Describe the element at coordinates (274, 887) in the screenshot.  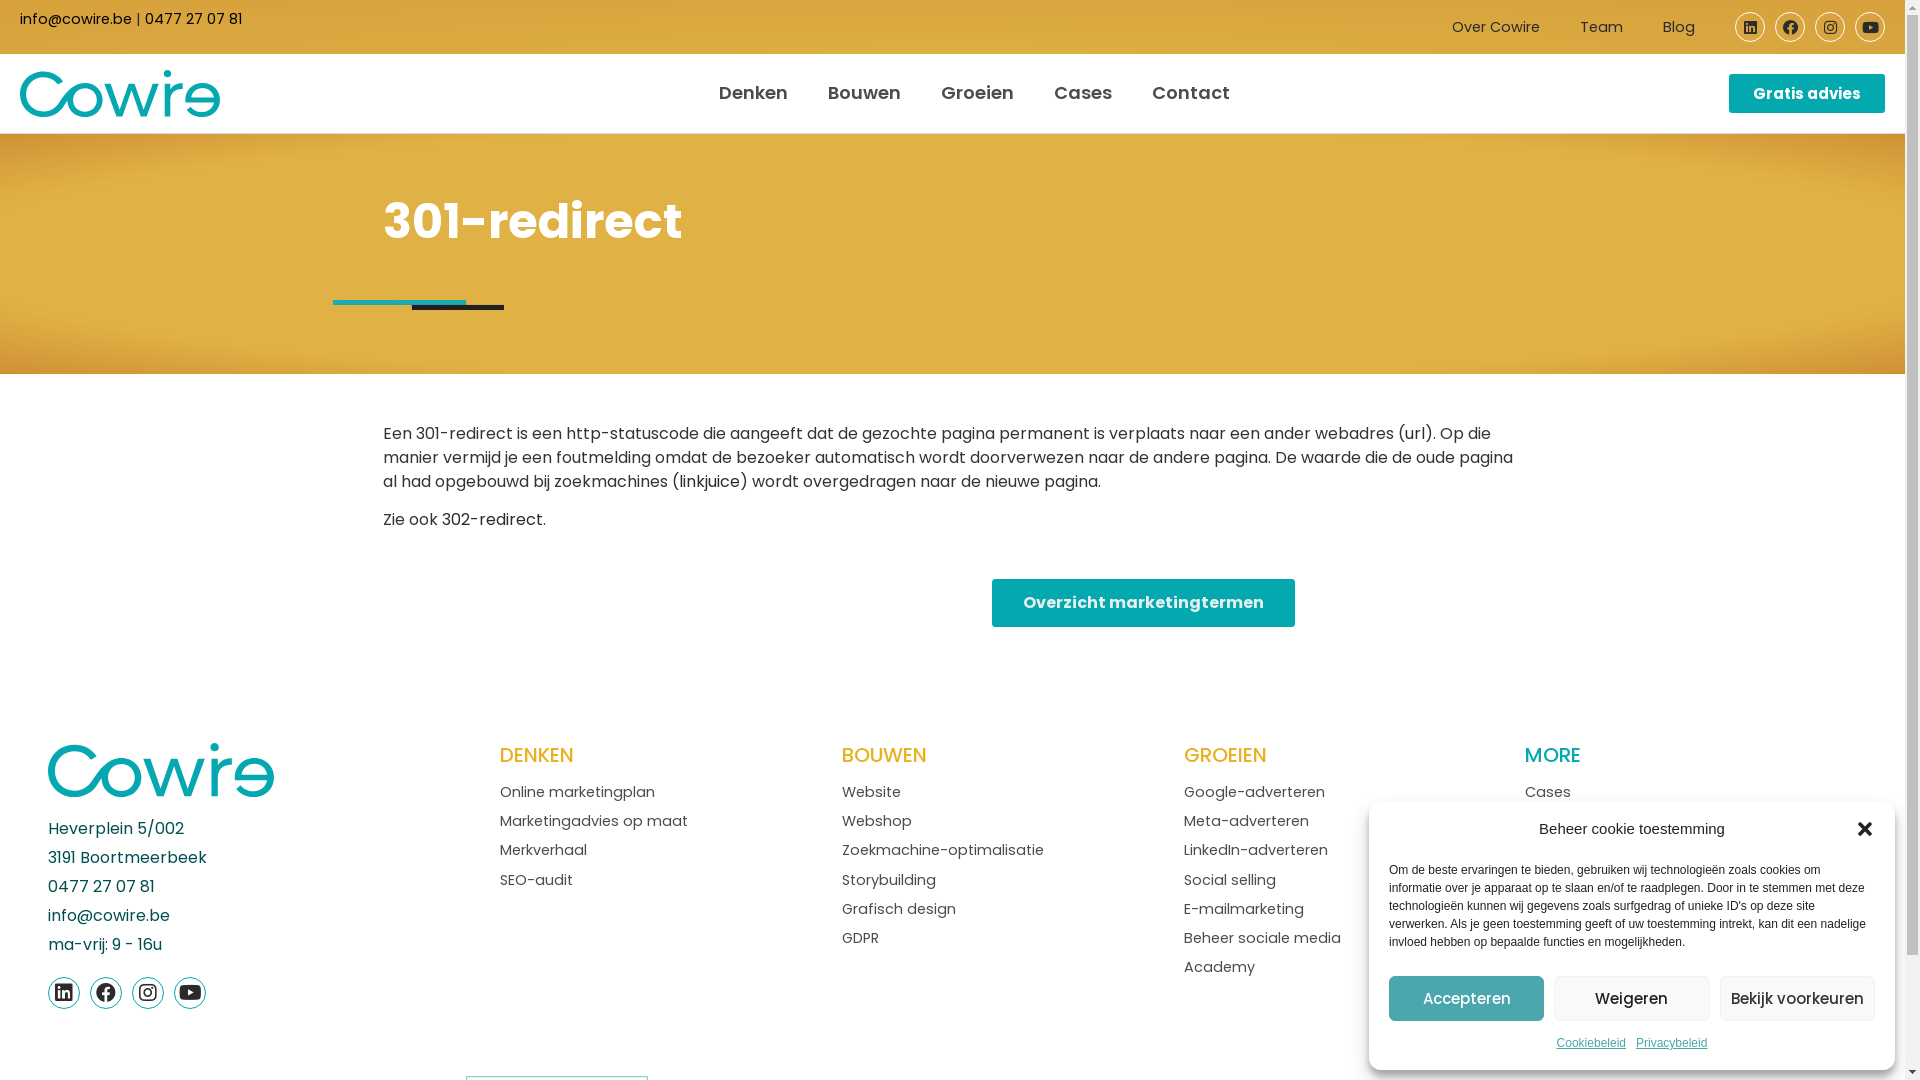
I see `0477 27 07 81` at that location.